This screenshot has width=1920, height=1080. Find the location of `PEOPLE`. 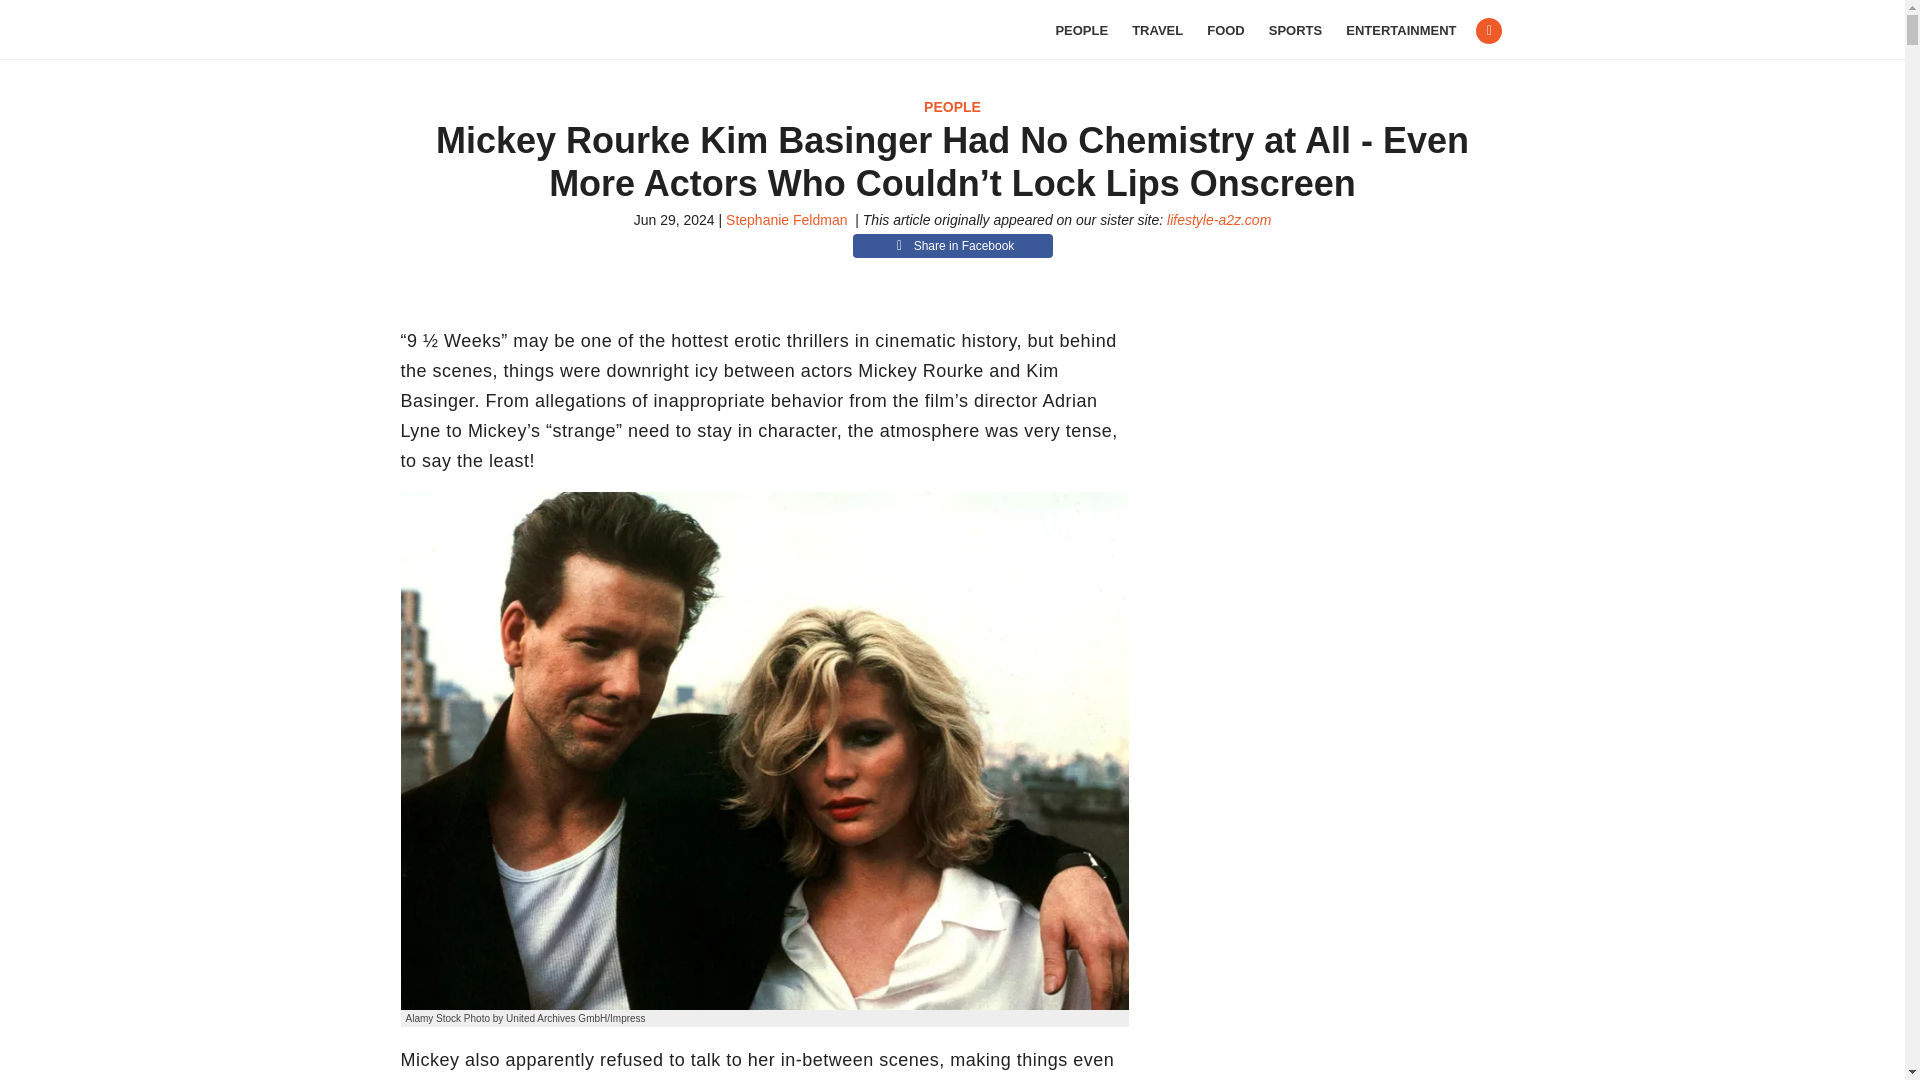

PEOPLE is located at coordinates (952, 106).